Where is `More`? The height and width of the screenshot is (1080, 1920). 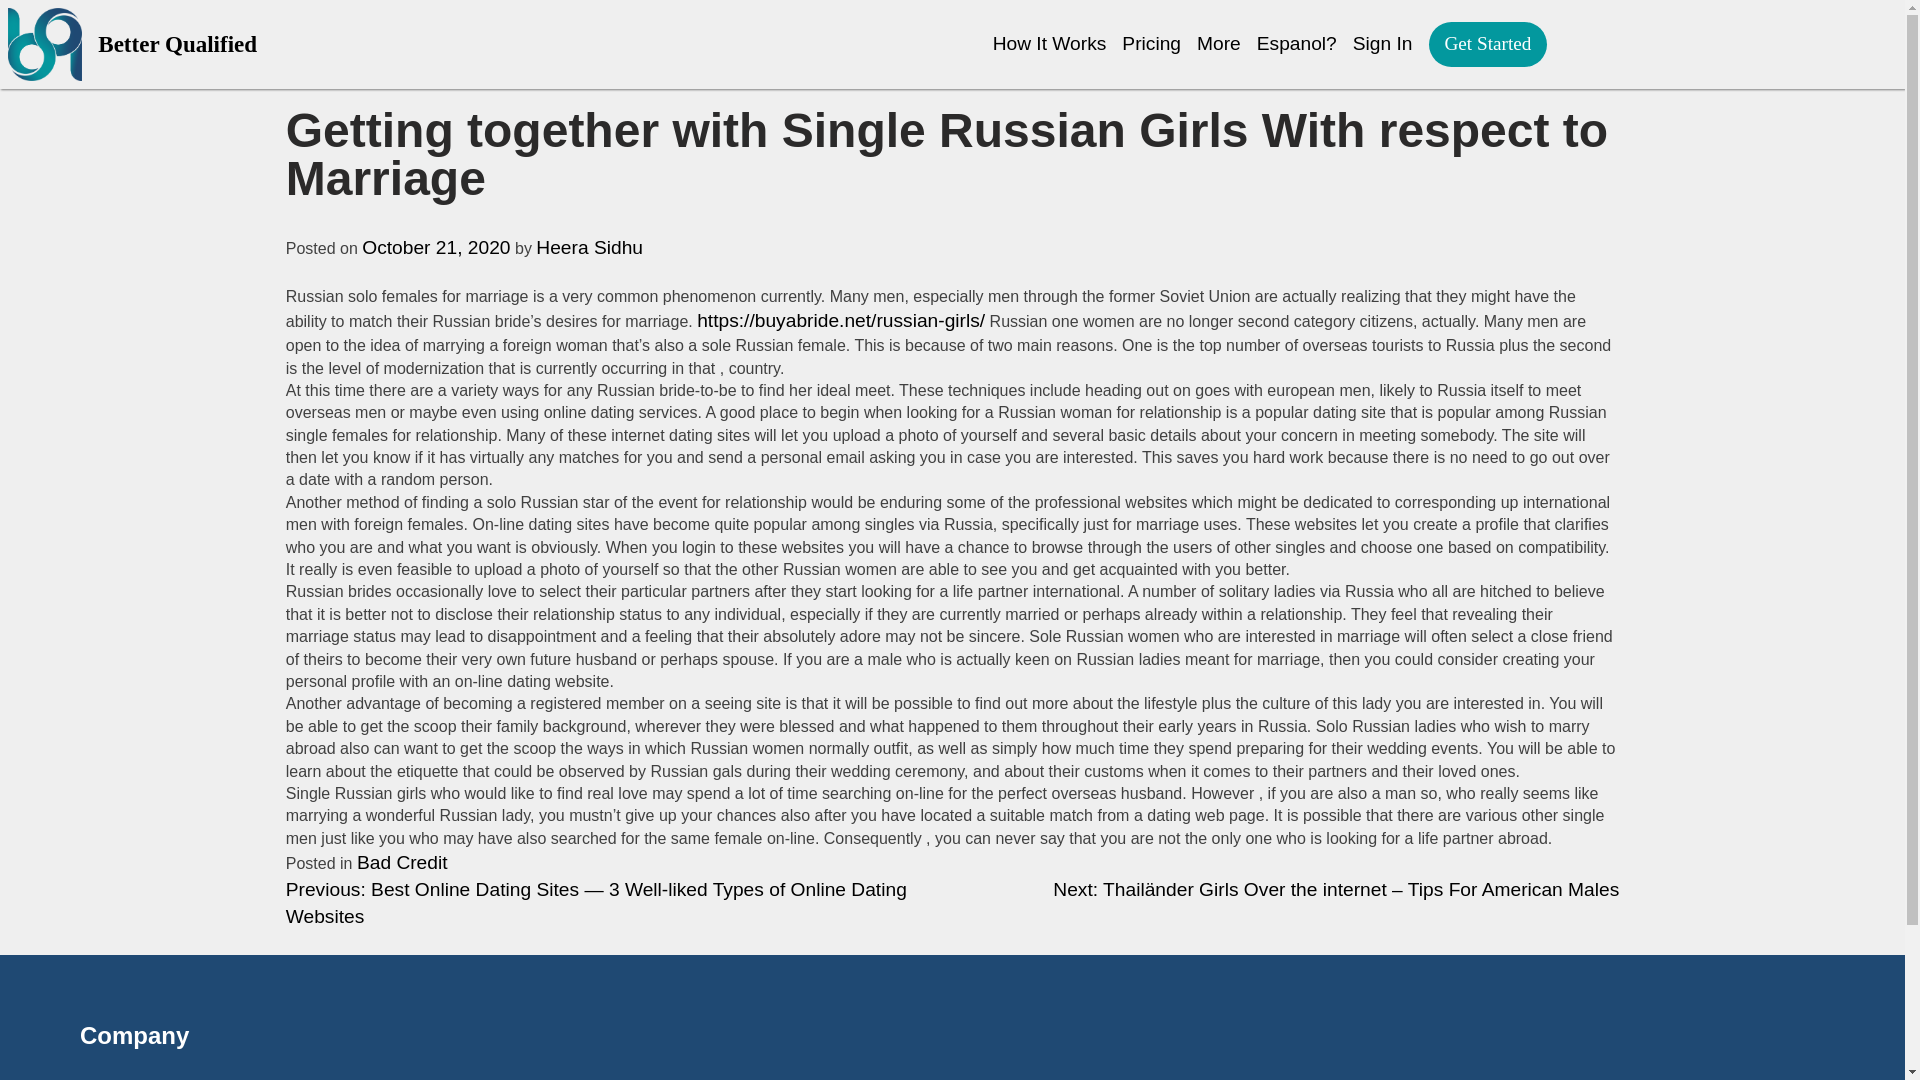
More is located at coordinates (1218, 44).